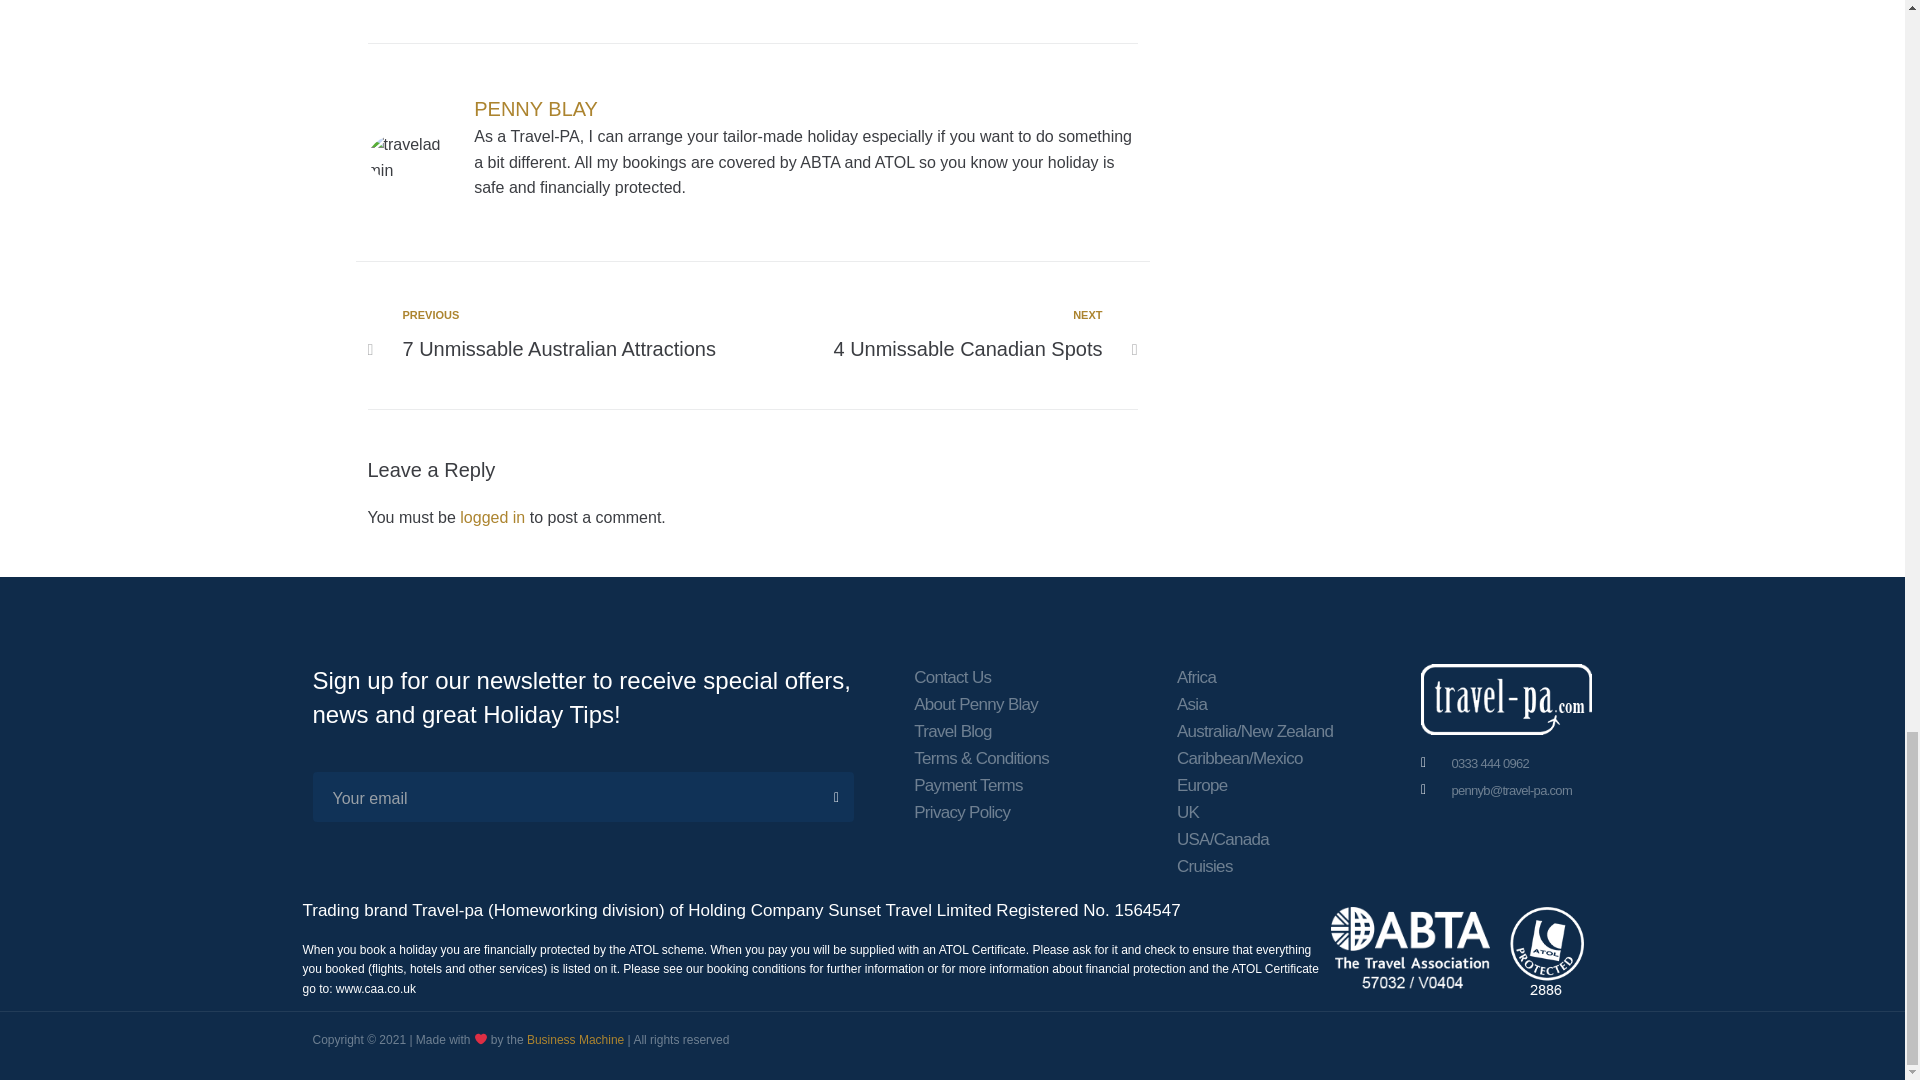 The image size is (1920, 1080). What do you see at coordinates (536, 108) in the screenshot?
I see `PENNY BLAY` at bounding box center [536, 108].